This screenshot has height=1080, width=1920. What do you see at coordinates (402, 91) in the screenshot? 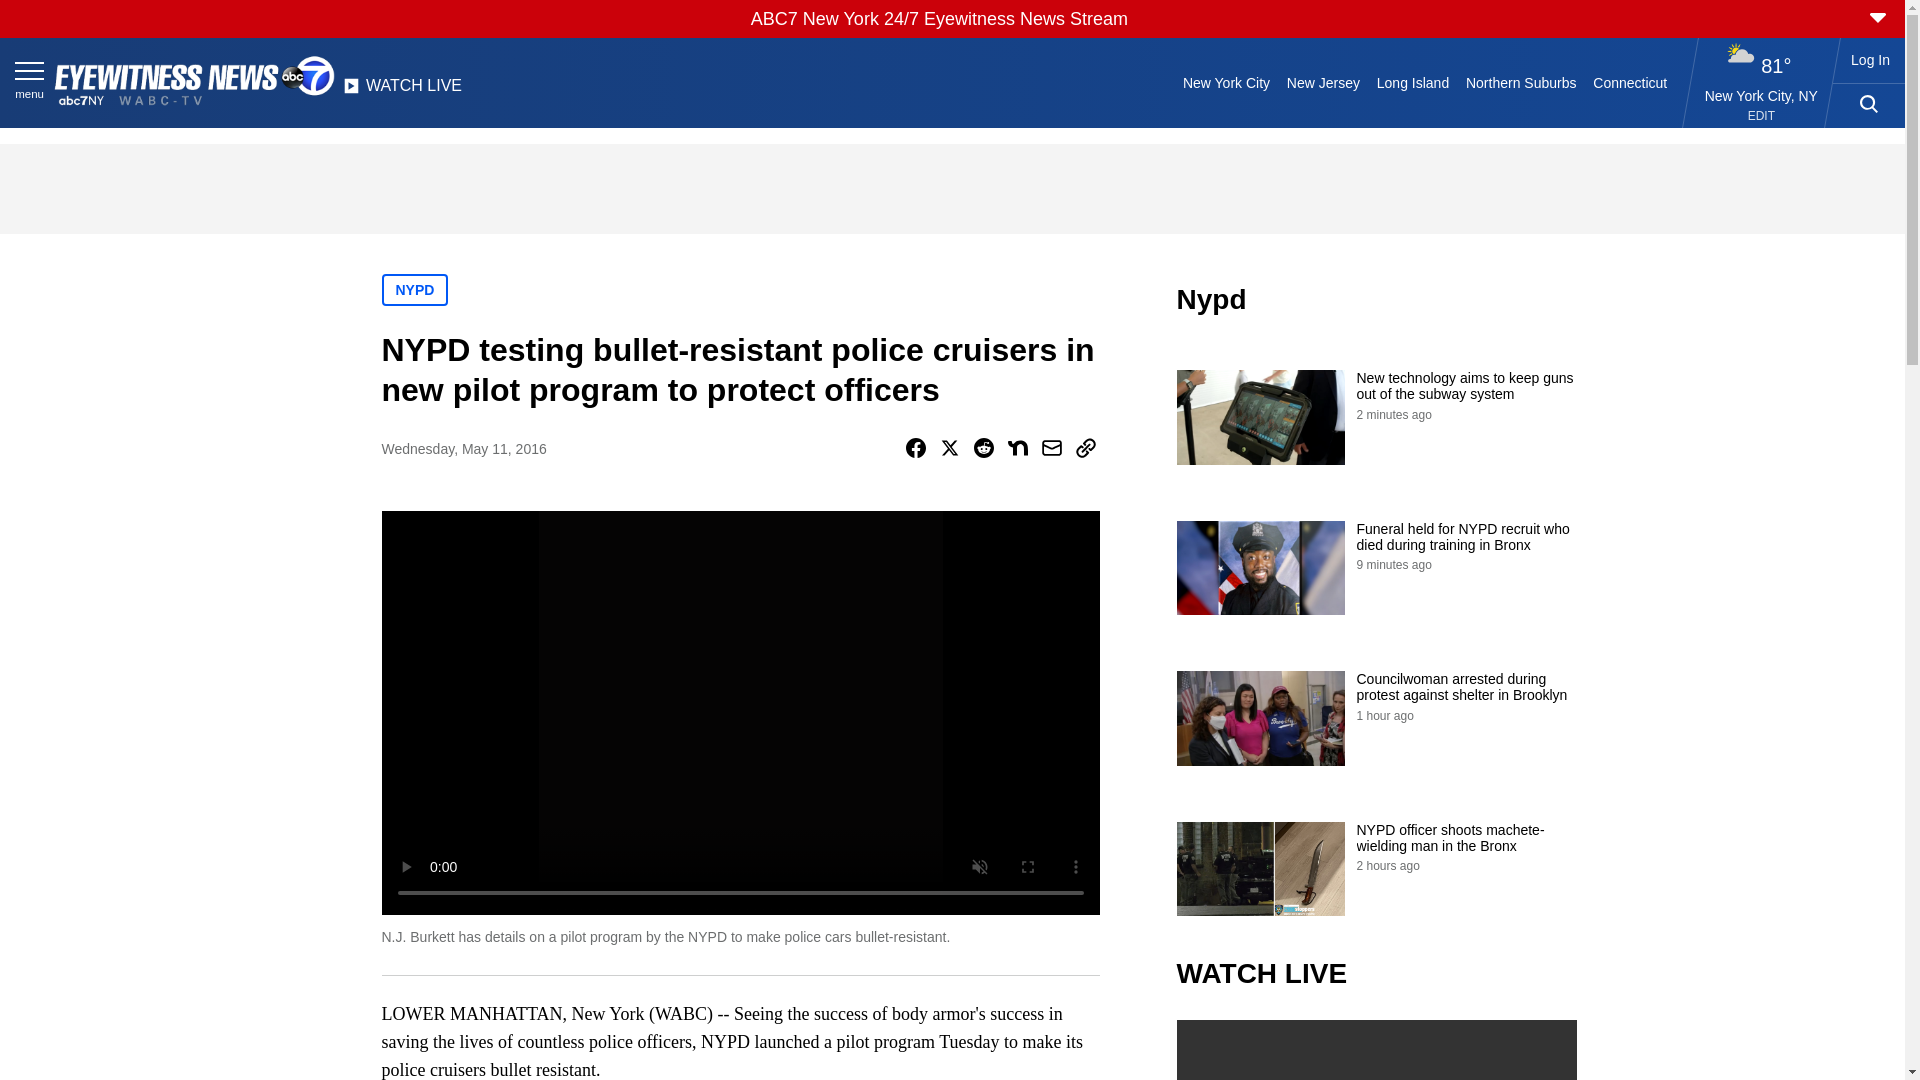
I see `WATCH LIVE` at bounding box center [402, 91].